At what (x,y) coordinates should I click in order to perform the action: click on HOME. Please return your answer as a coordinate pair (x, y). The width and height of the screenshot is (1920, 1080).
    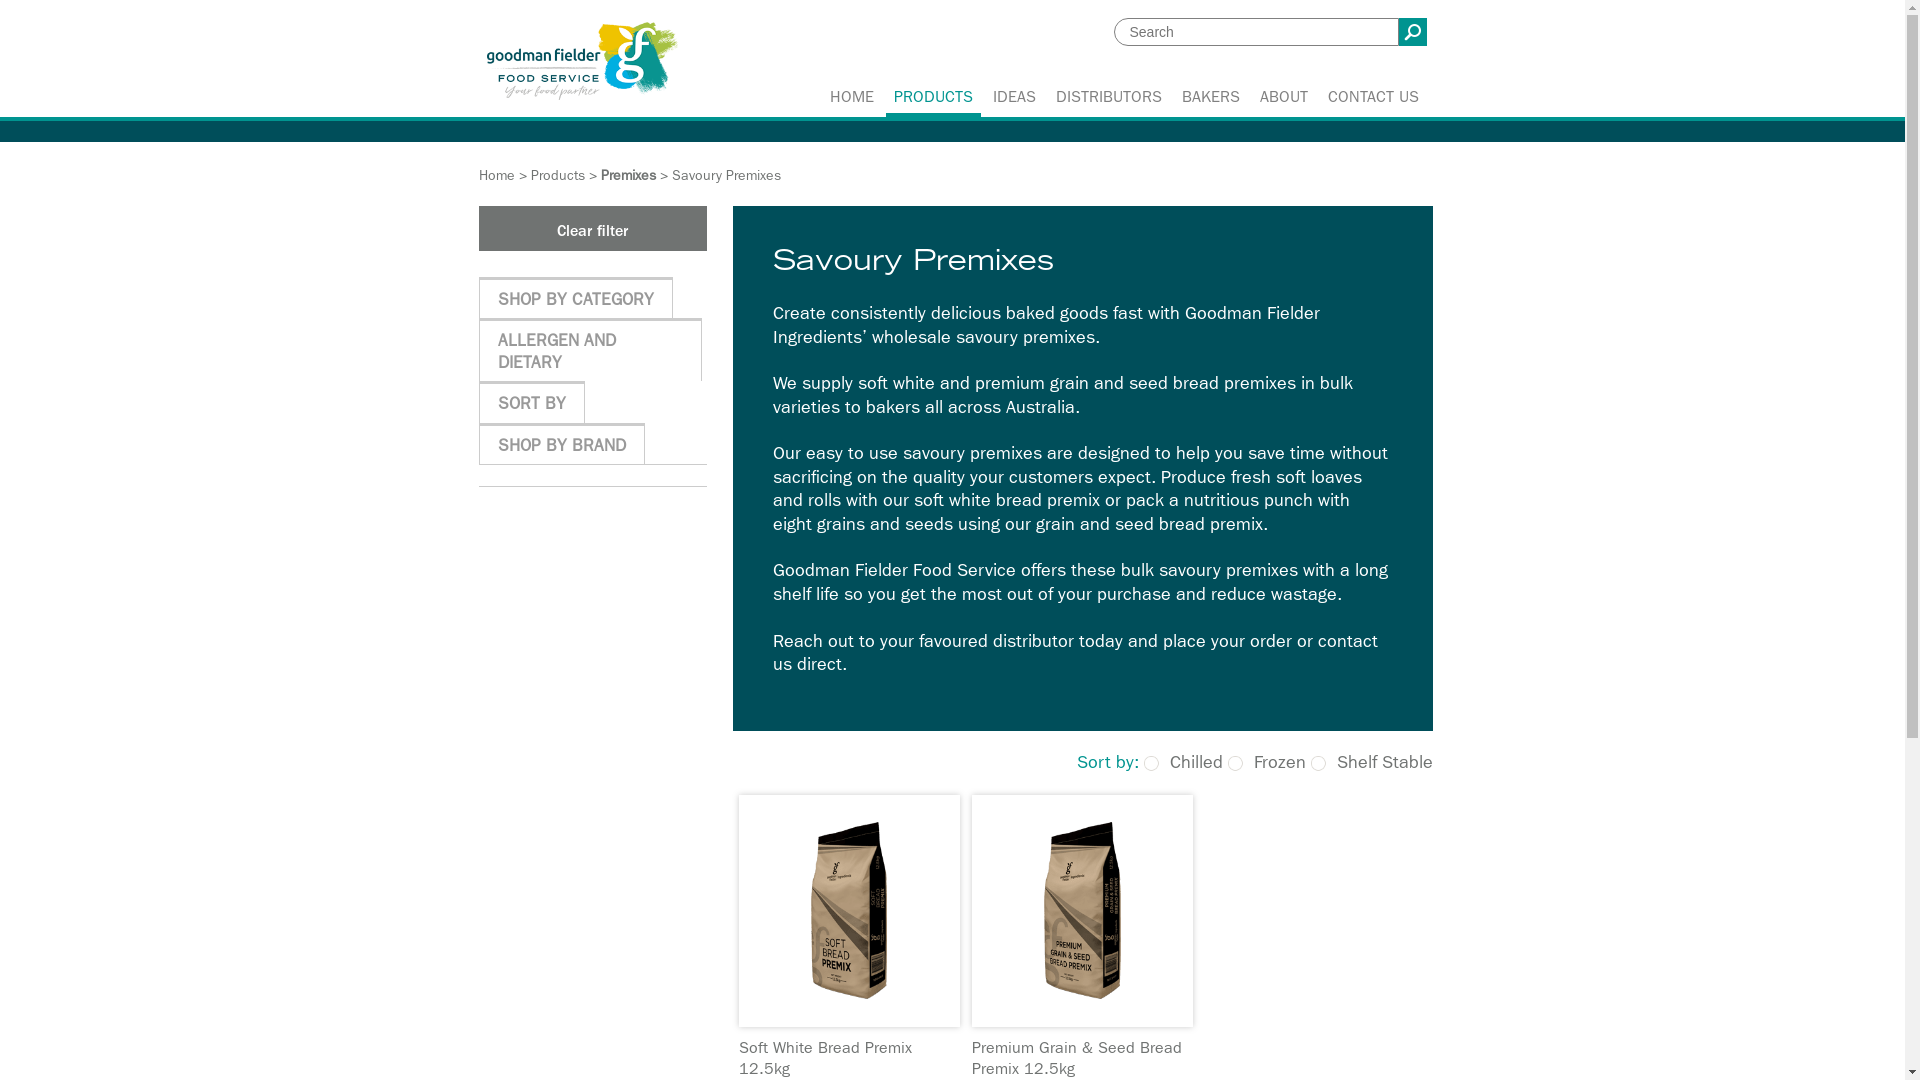
    Looking at the image, I should click on (852, 97).